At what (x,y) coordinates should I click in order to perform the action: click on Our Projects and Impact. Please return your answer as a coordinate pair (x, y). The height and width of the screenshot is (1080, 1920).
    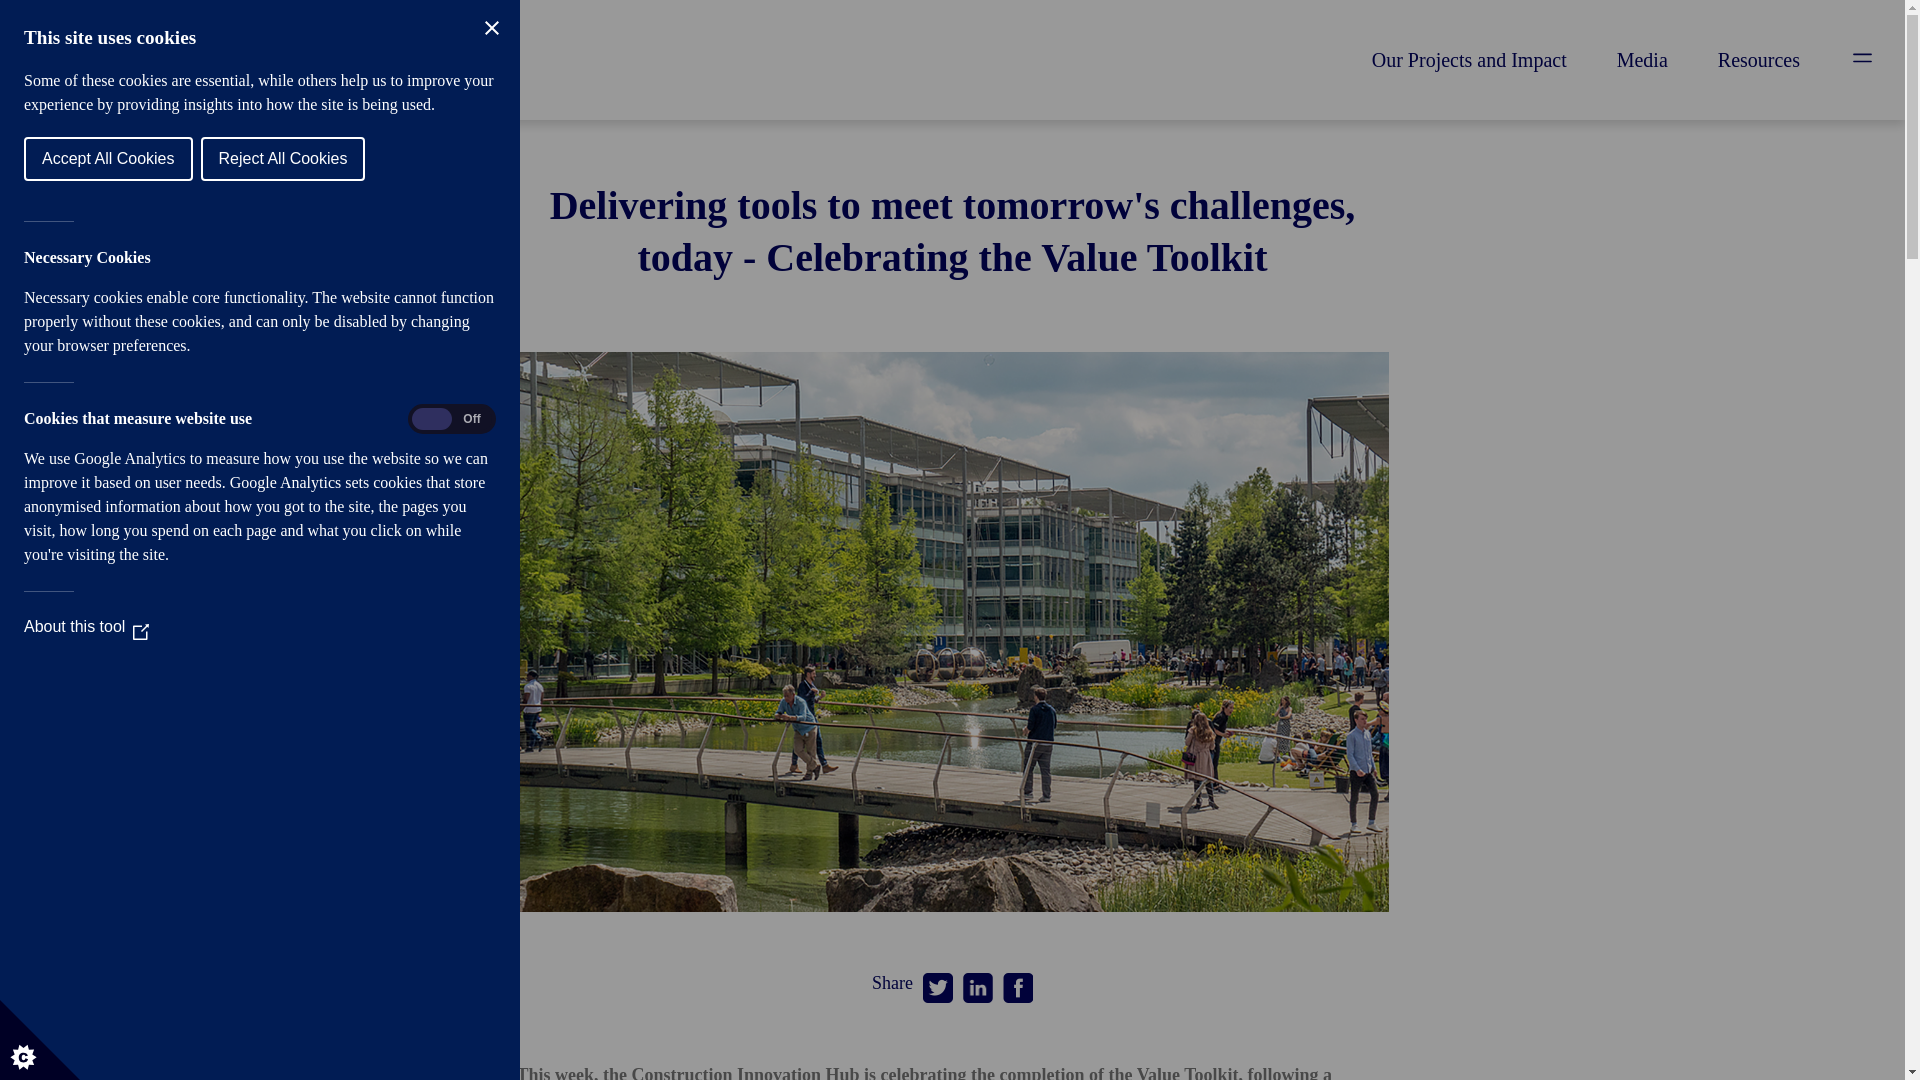
    Looking at the image, I should click on (1469, 60).